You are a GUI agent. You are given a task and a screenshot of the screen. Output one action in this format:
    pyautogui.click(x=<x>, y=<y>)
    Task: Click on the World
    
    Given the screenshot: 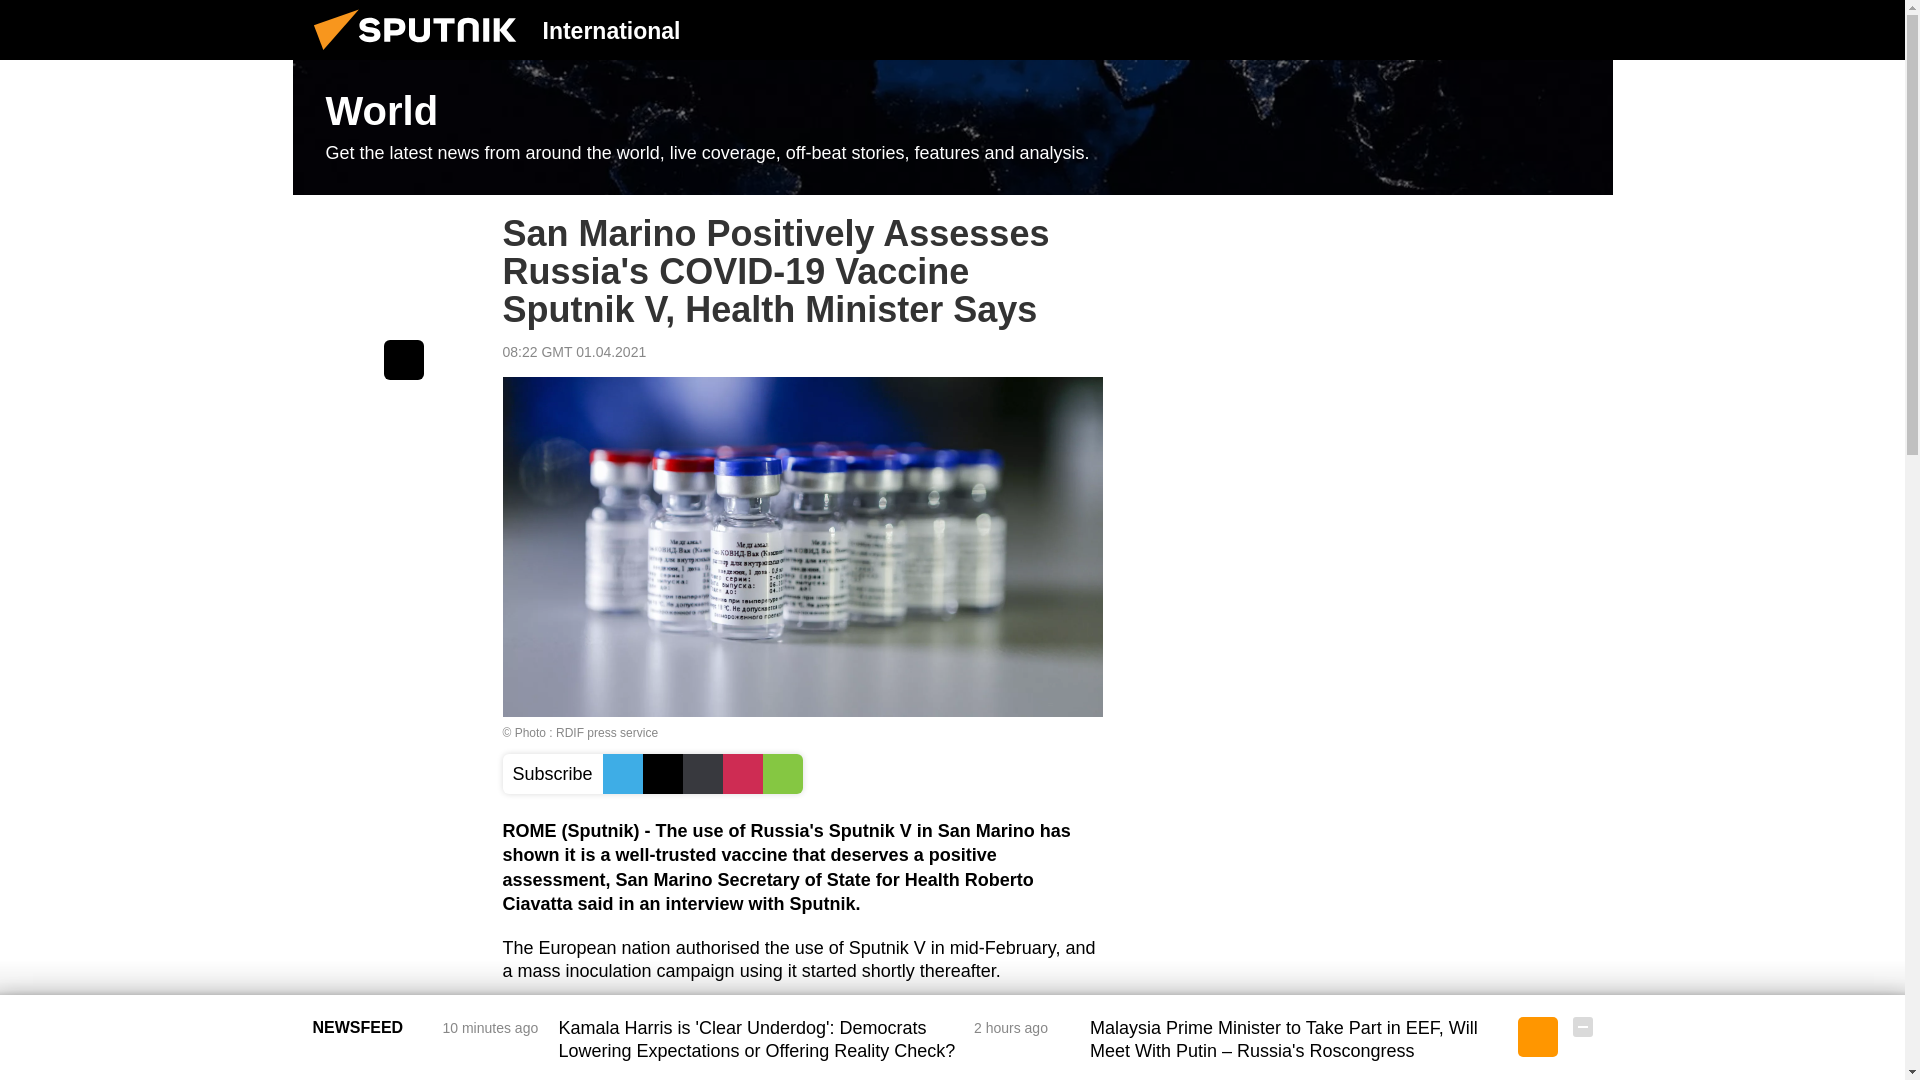 What is the action you would take?
    pyautogui.click(x=952, y=128)
    